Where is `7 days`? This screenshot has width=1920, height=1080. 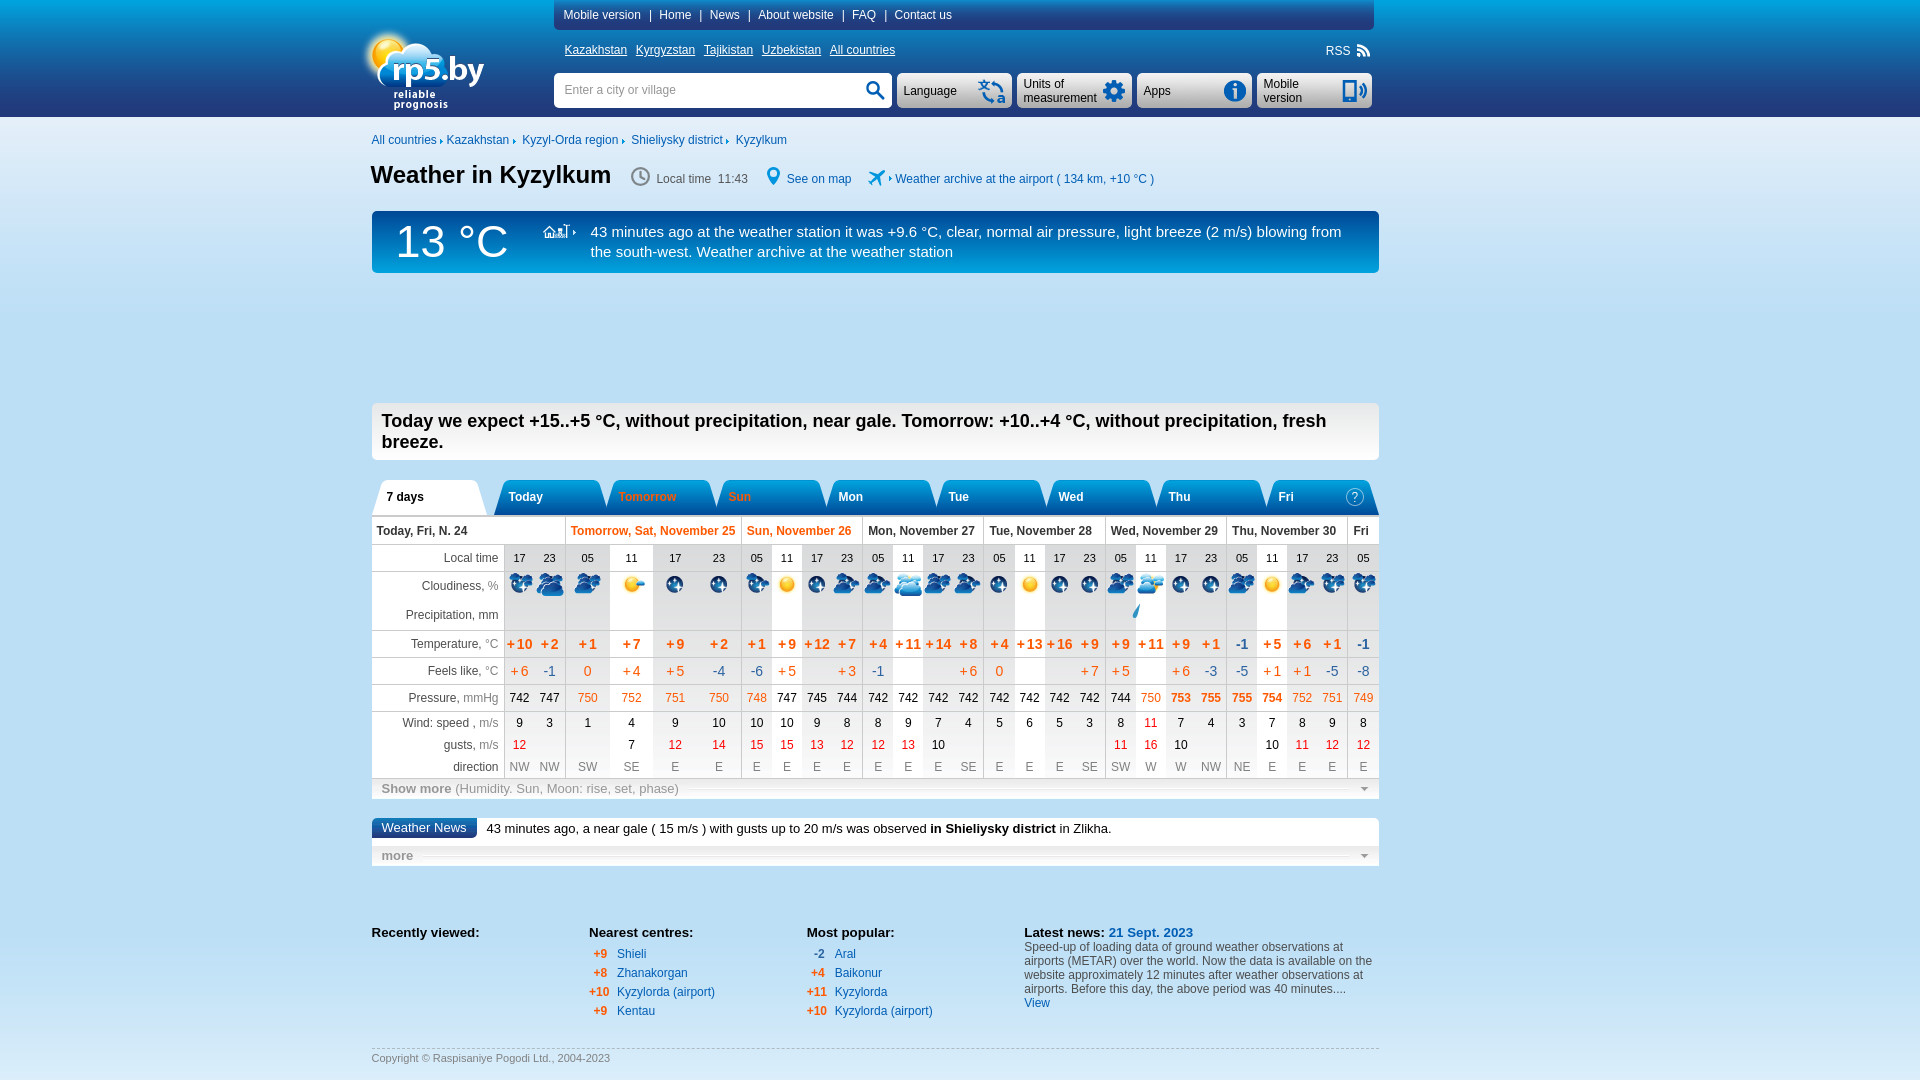
7 days is located at coordinates (428, 498).